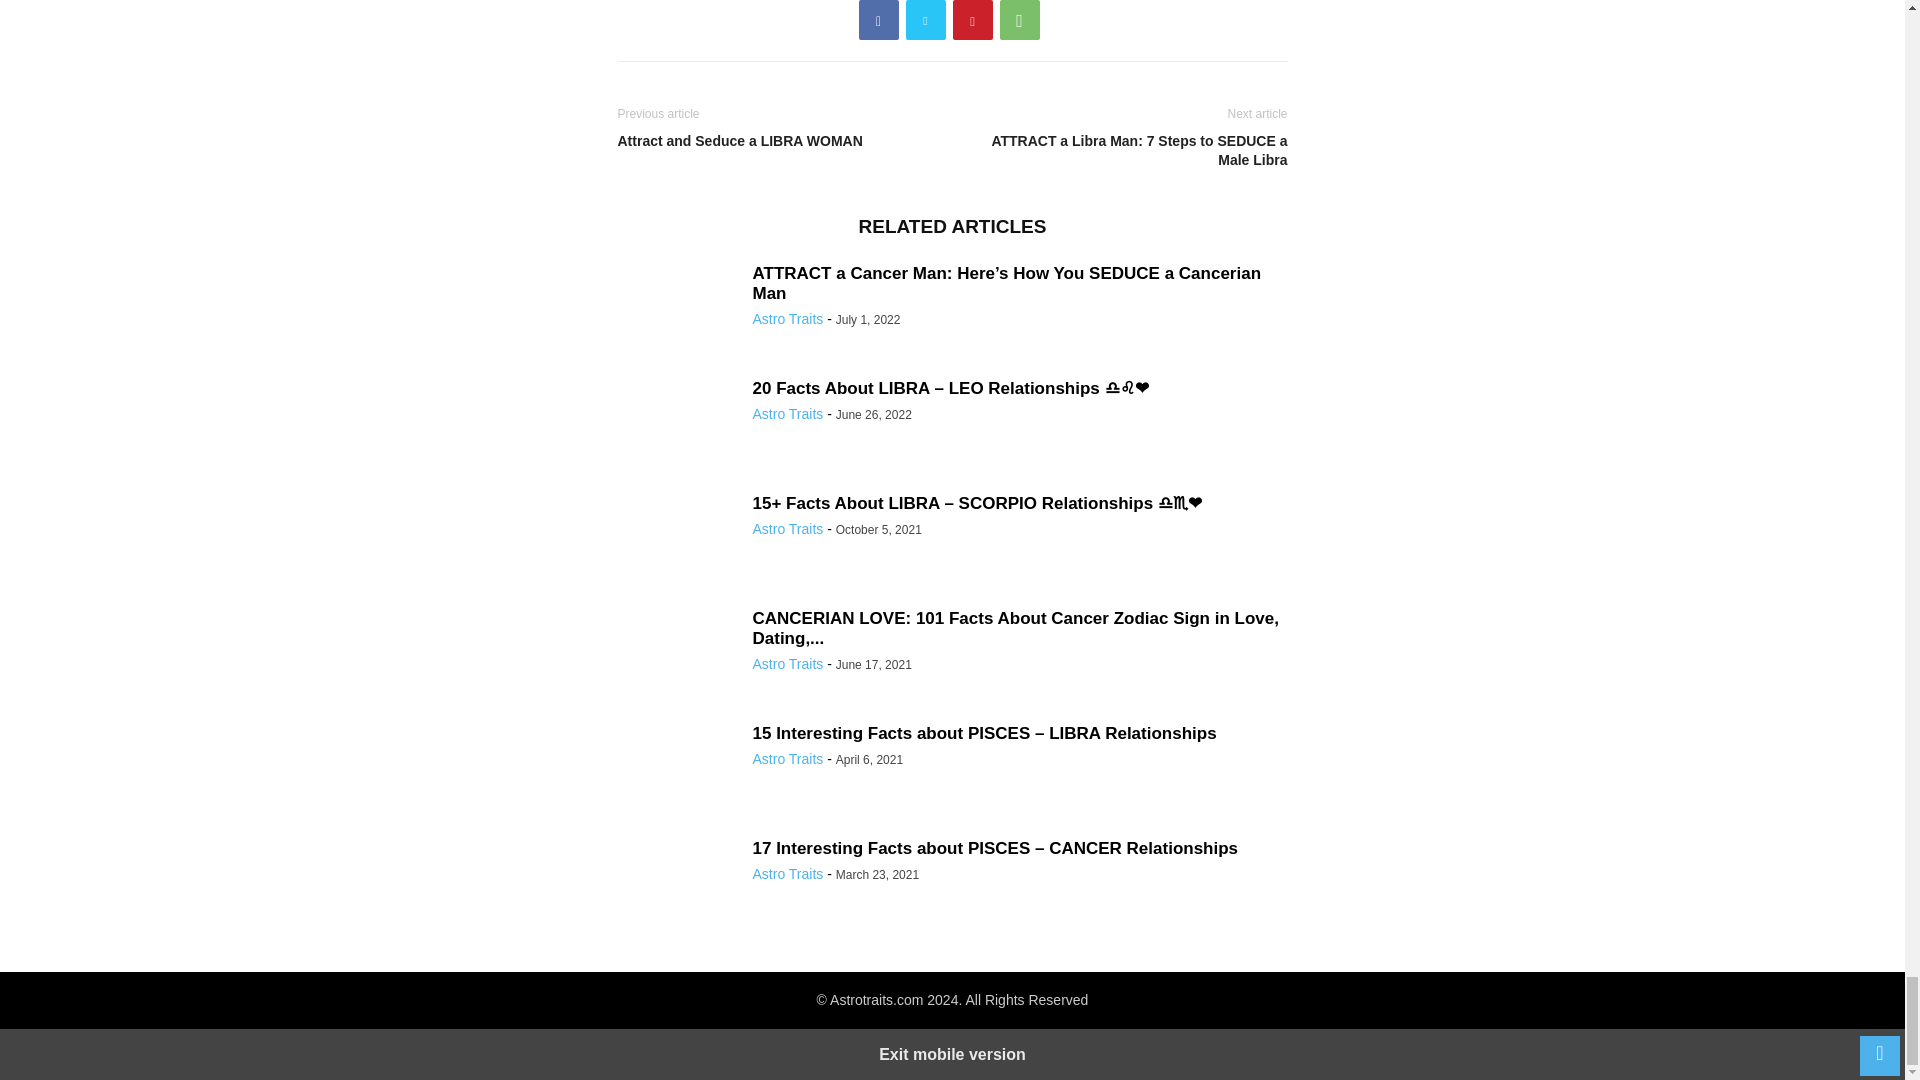  I want to click on Astro Traits, so click(788, 758).